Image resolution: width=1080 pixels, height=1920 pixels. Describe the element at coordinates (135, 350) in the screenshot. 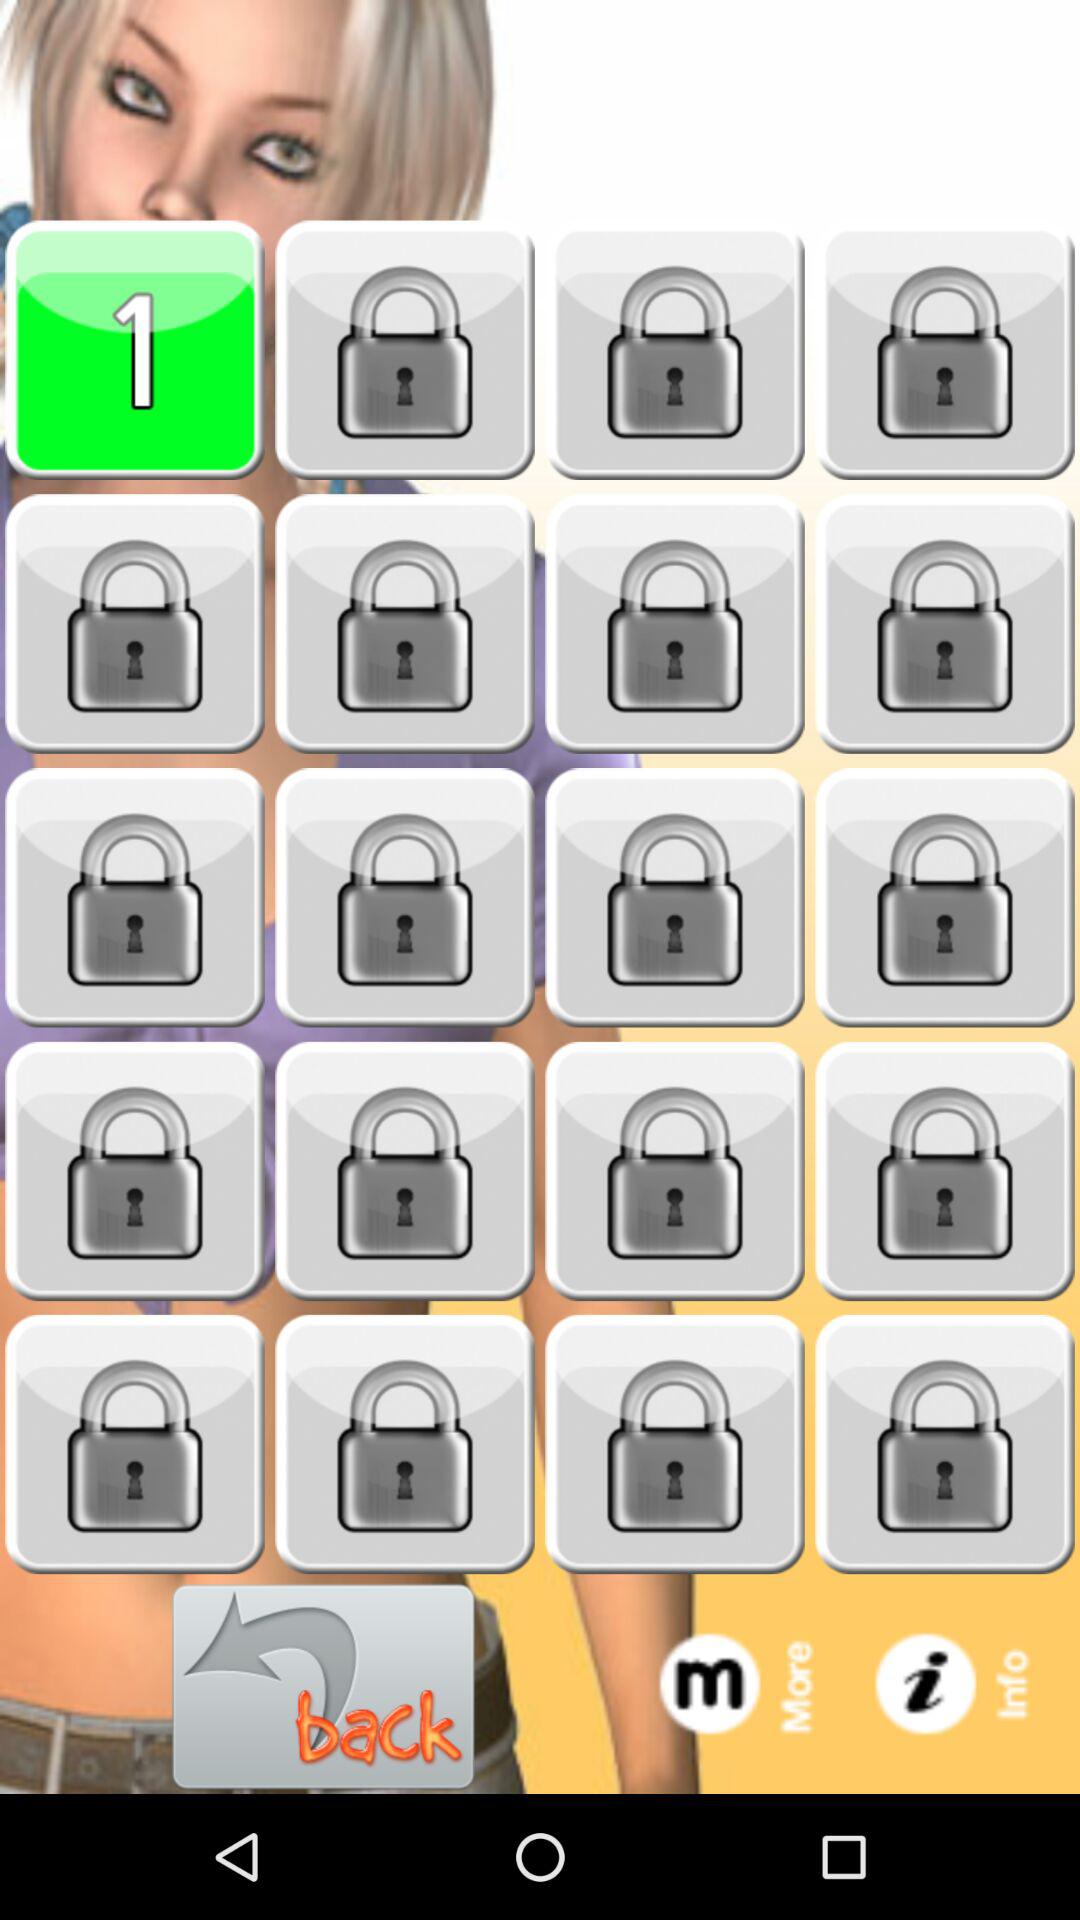

I see `level 1` at that location.